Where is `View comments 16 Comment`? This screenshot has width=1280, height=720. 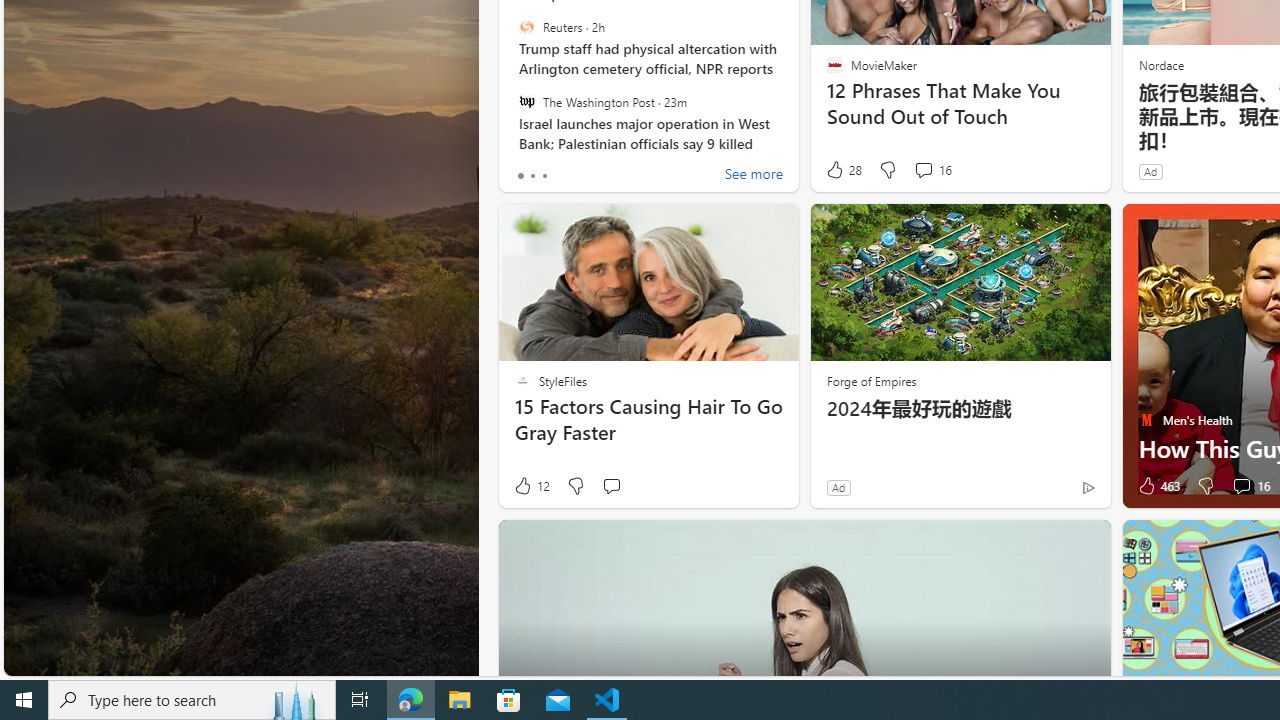
View comments 16 Comment is located at coordinates (1250, 486).